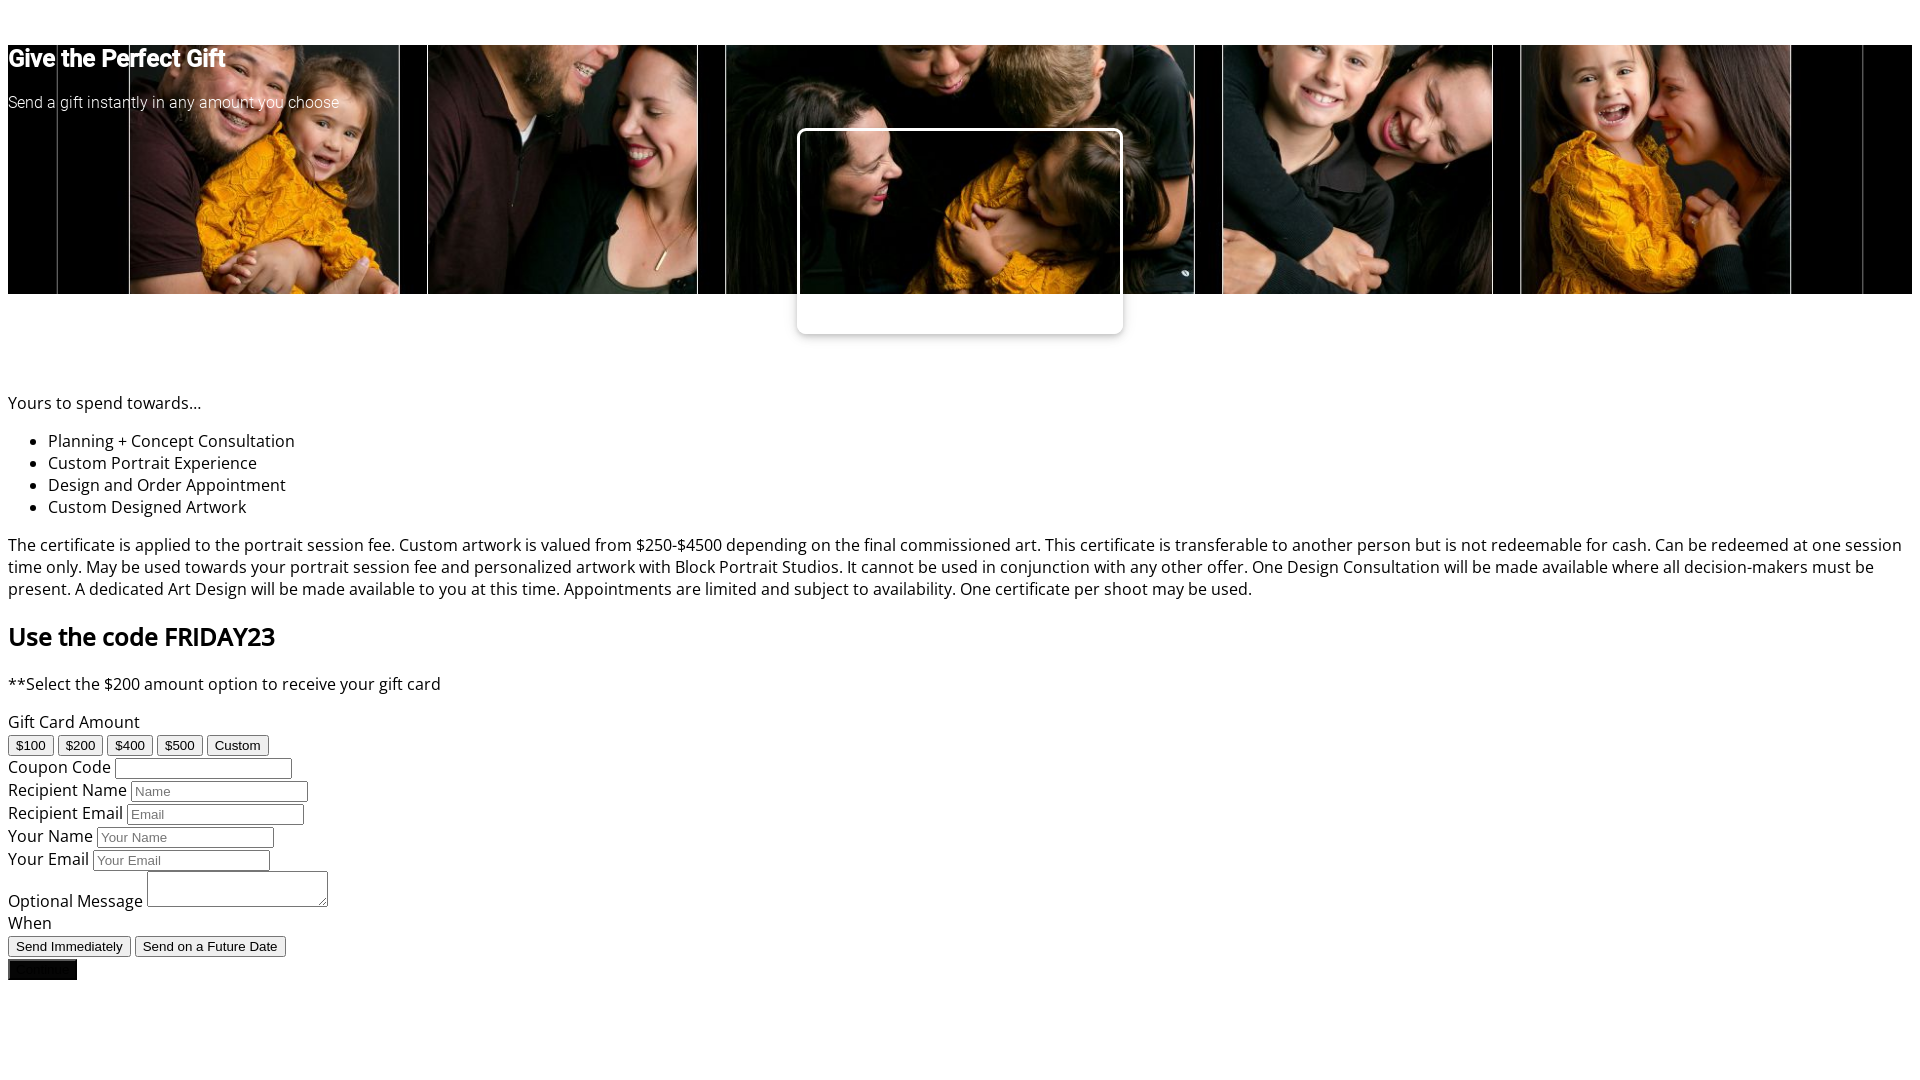  What do you see at coordinates (42, 970) in the screenshot?
I see `Continue` at bounding box center [42, 970].